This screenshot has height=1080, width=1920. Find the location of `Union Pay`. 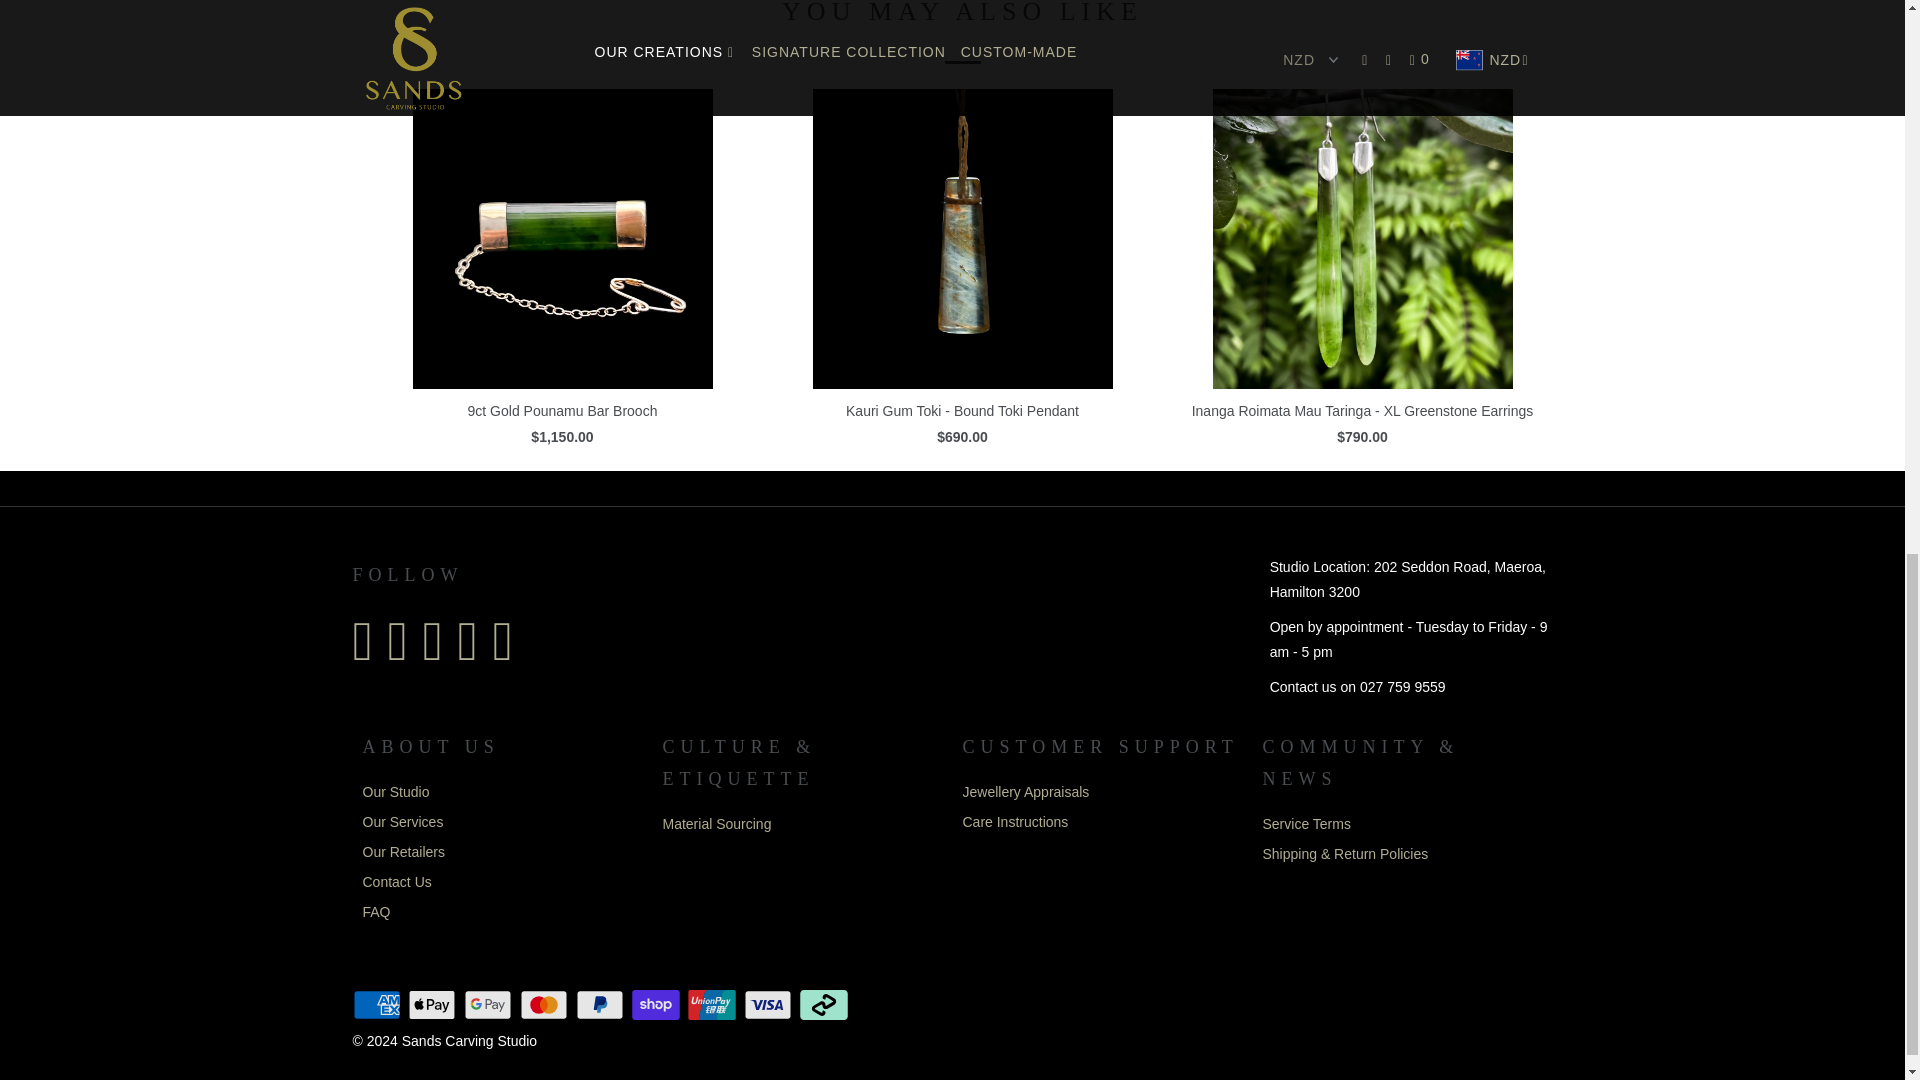

Union Pay is located at coordinates (713, 1004).